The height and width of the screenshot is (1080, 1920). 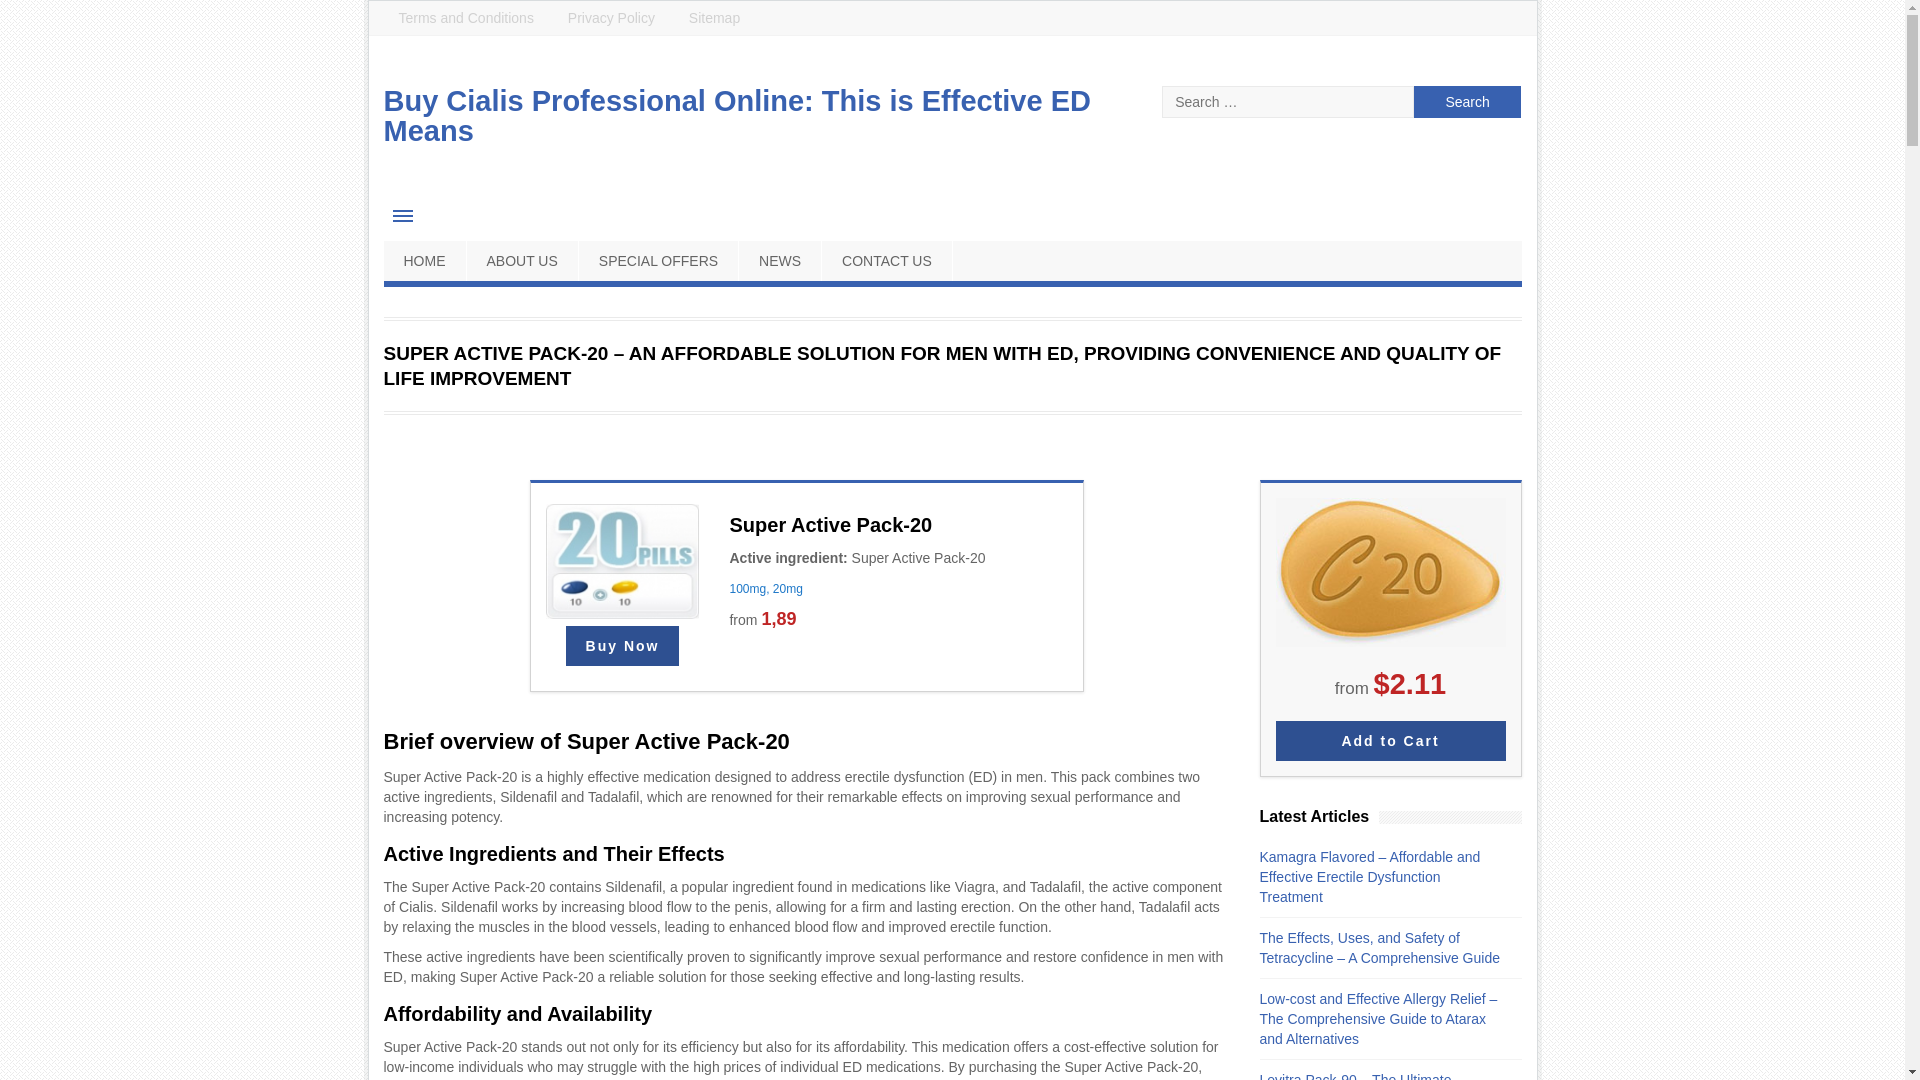 What do you see at coordinates (714, 18) in the screenshot?
I see `Sitemap` at bounding box center [714, 18].